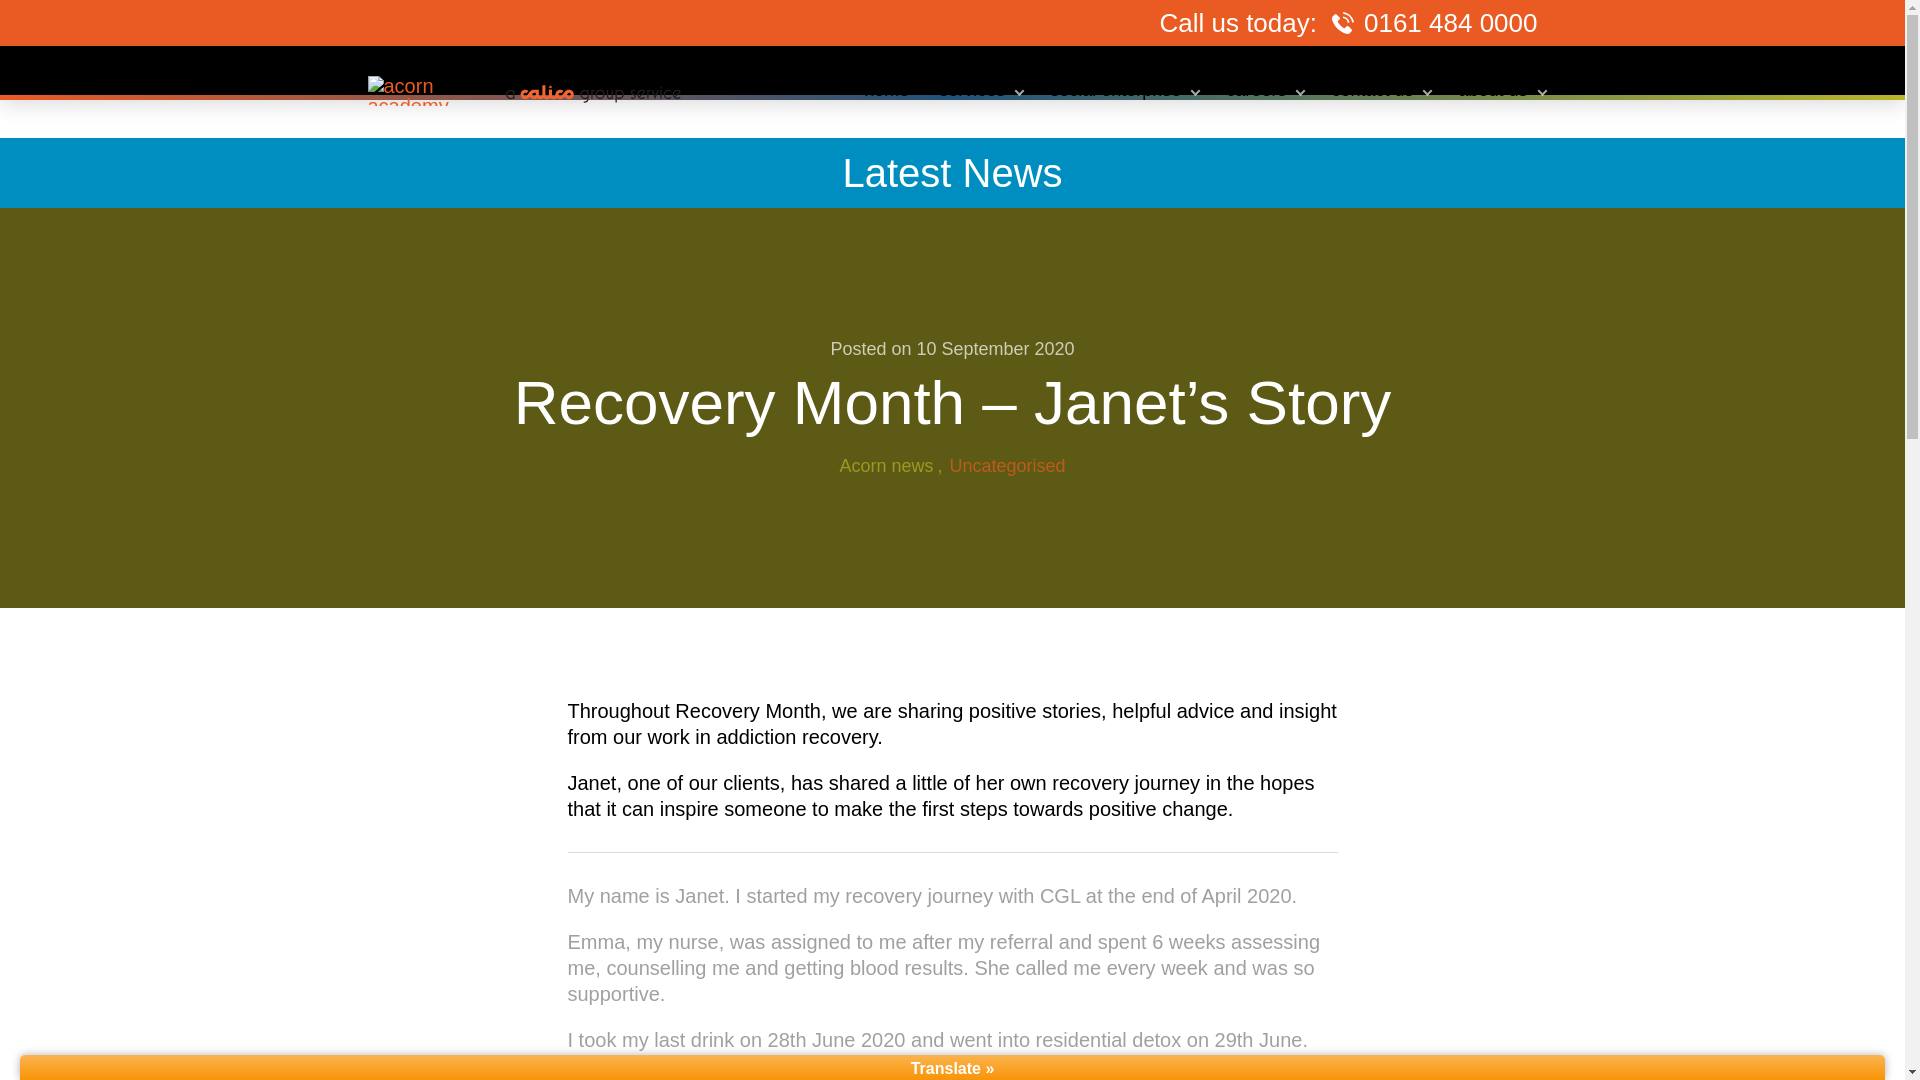 The height and width of the screenshot is (1080, 1920). Describe the element at coordinates (1379, 90) in the screenshot. I see `contact us` at that location.